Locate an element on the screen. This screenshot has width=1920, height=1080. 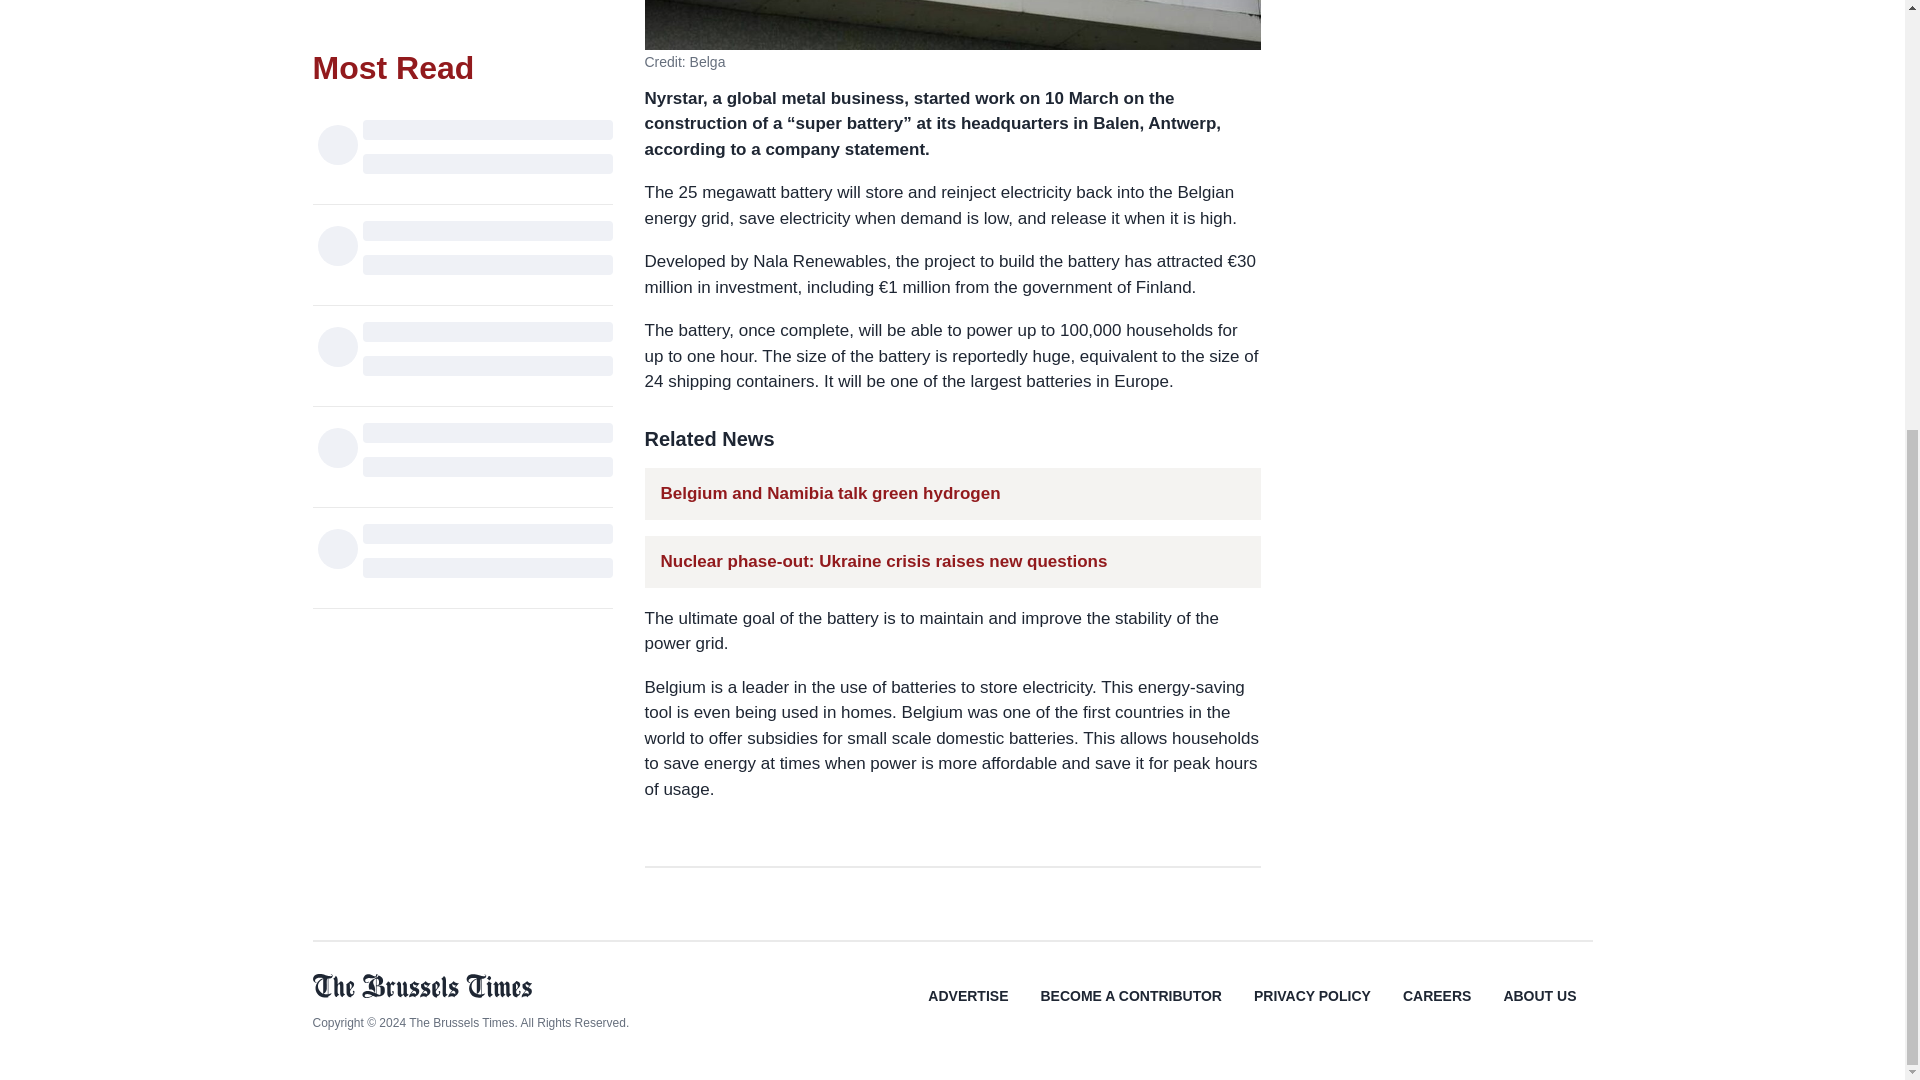
PRIVACY POLICY is located at coordinates (1312, 1010).